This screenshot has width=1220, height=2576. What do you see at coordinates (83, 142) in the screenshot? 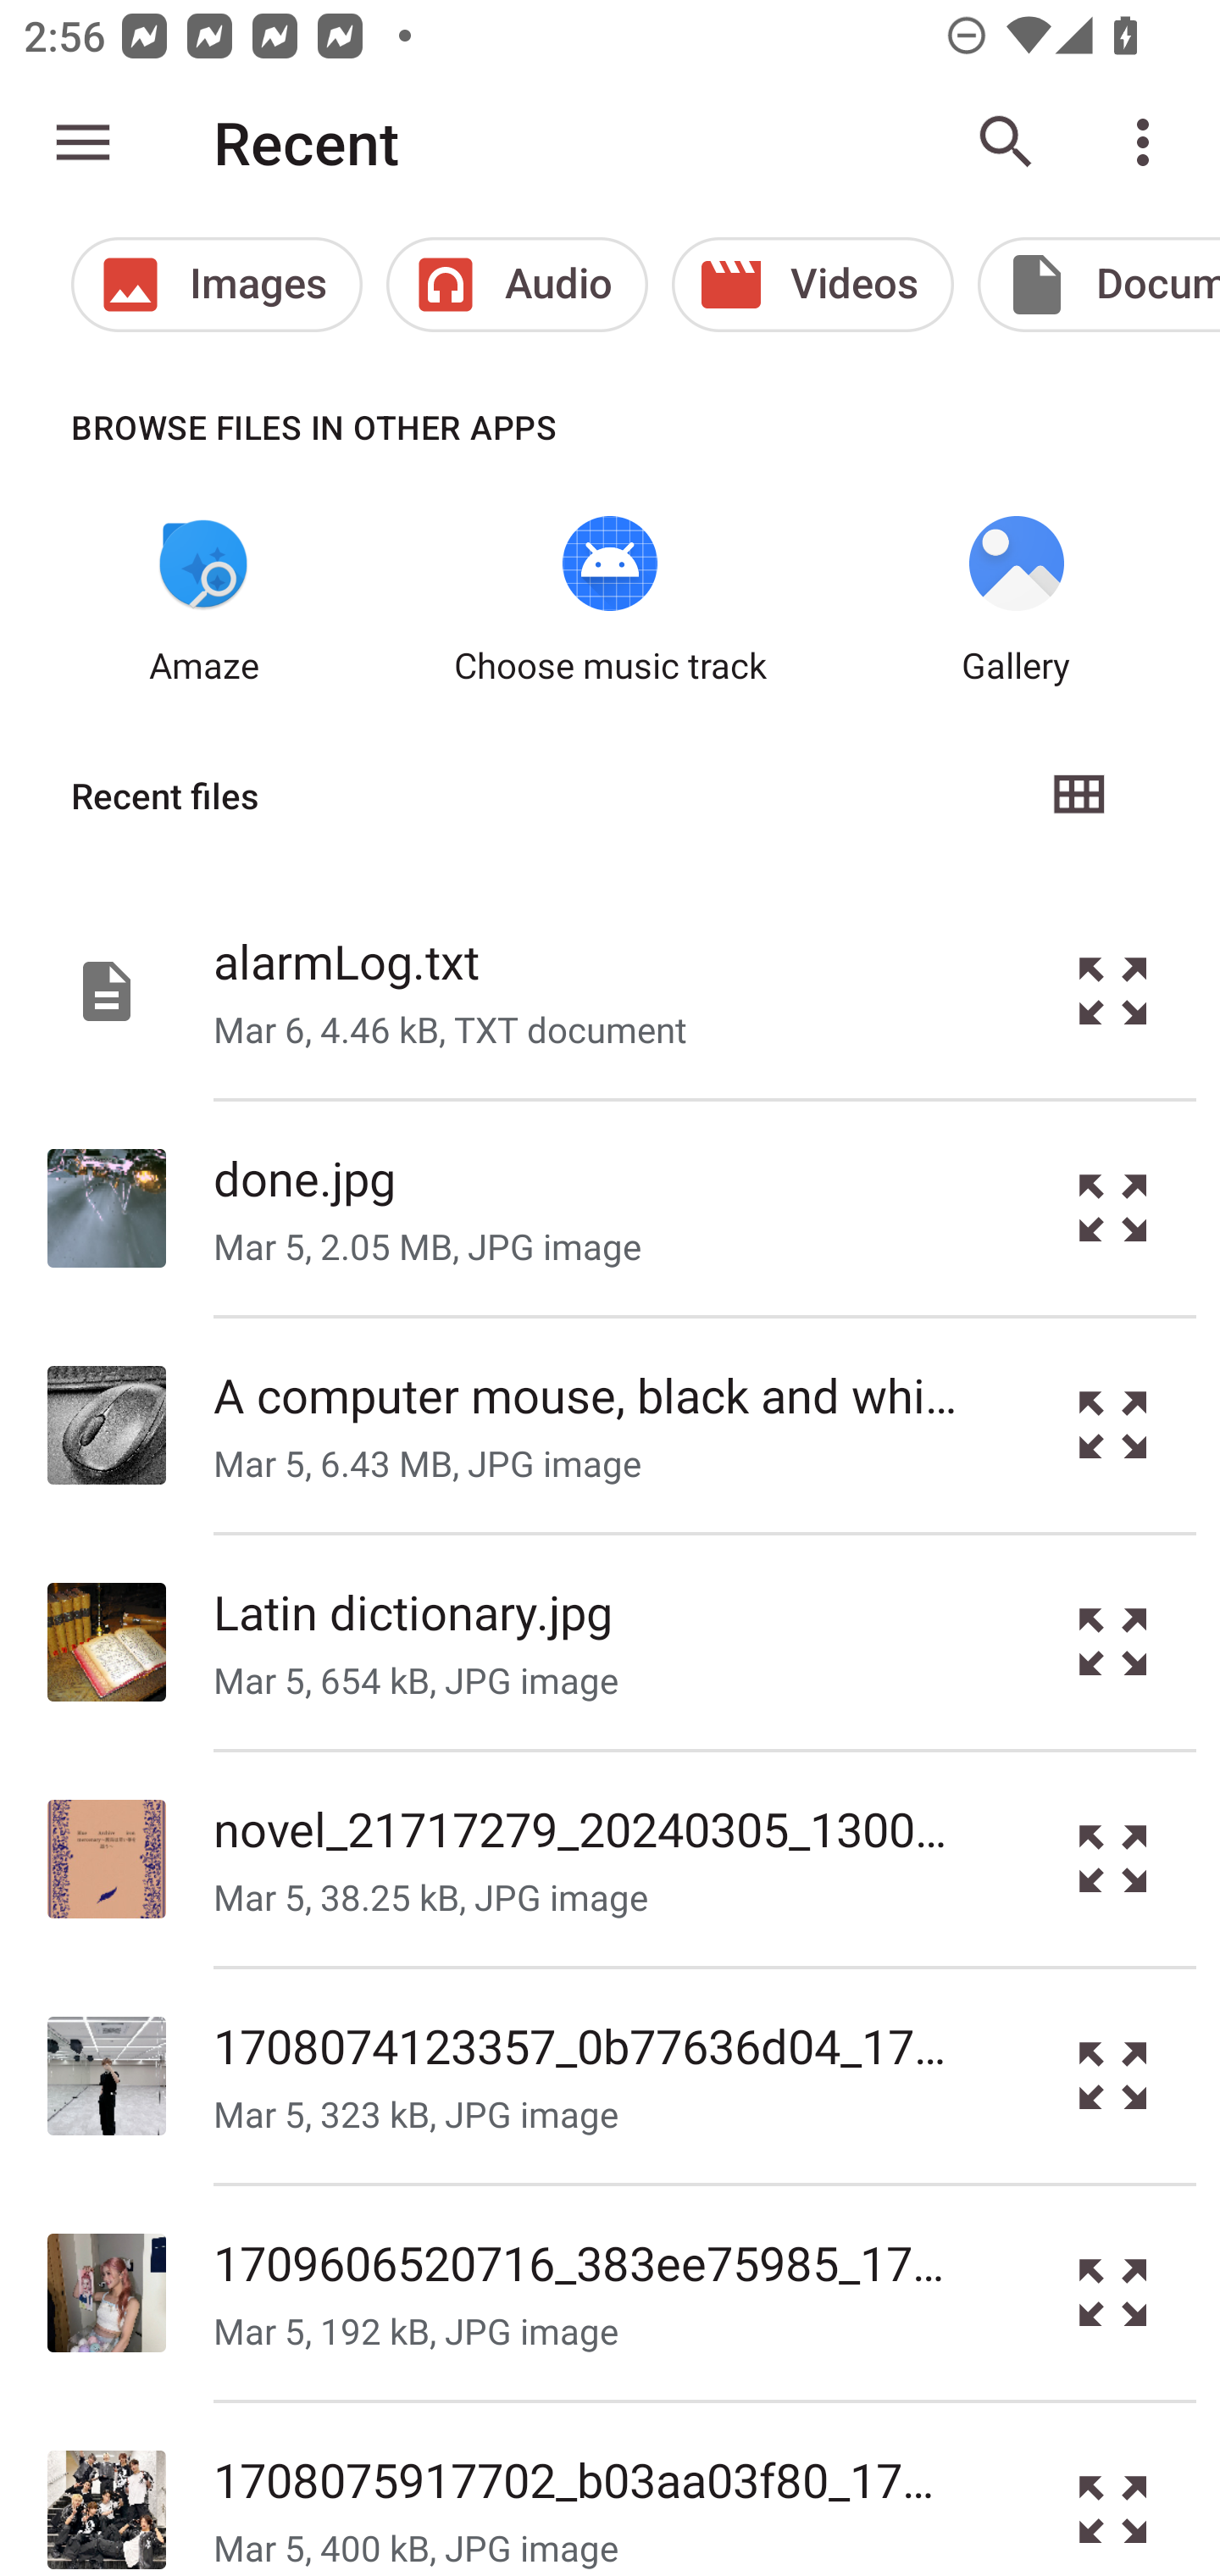
I see `Show roots` at bounding box center [83, 142].